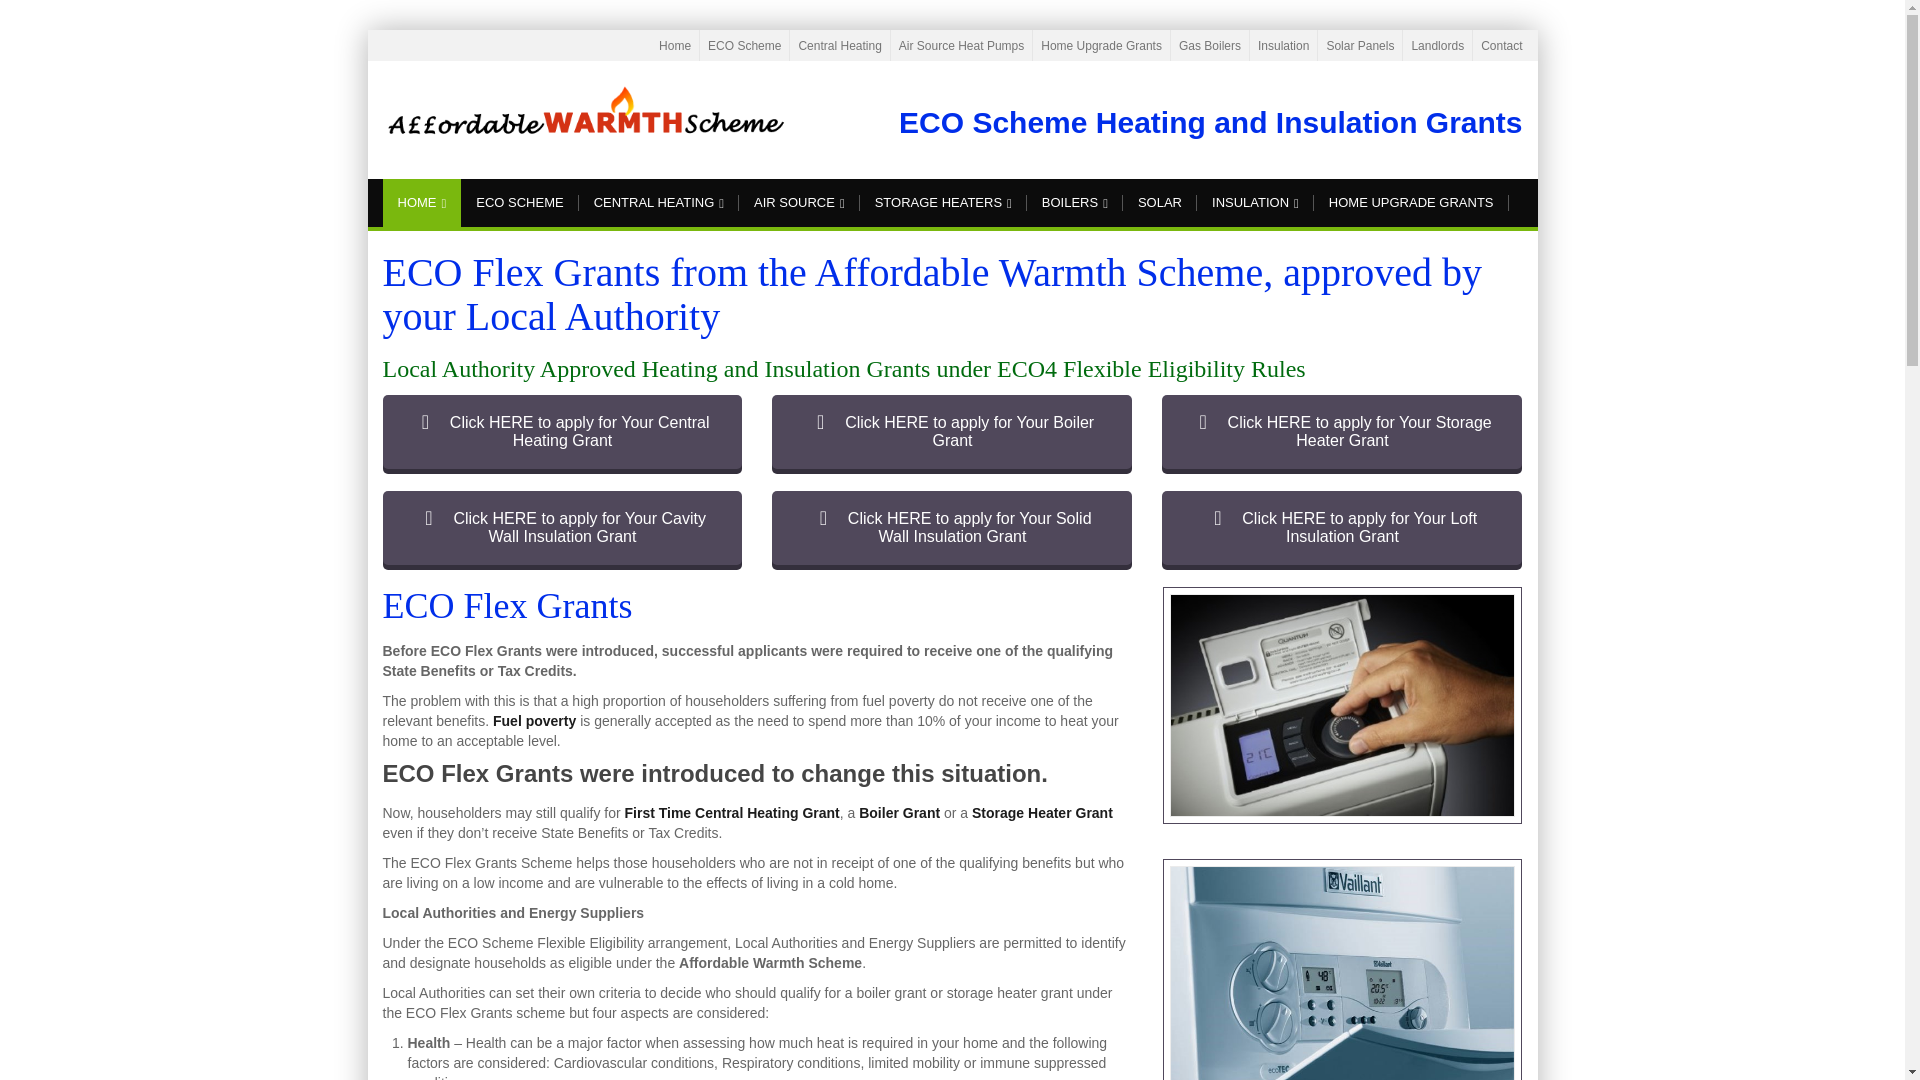 This screenshot has height=1080, width=1920. What do you see at coordinates (1360, 45) in the screenshot?
I see `Solar Panels` at bounding box center [1360, 45].